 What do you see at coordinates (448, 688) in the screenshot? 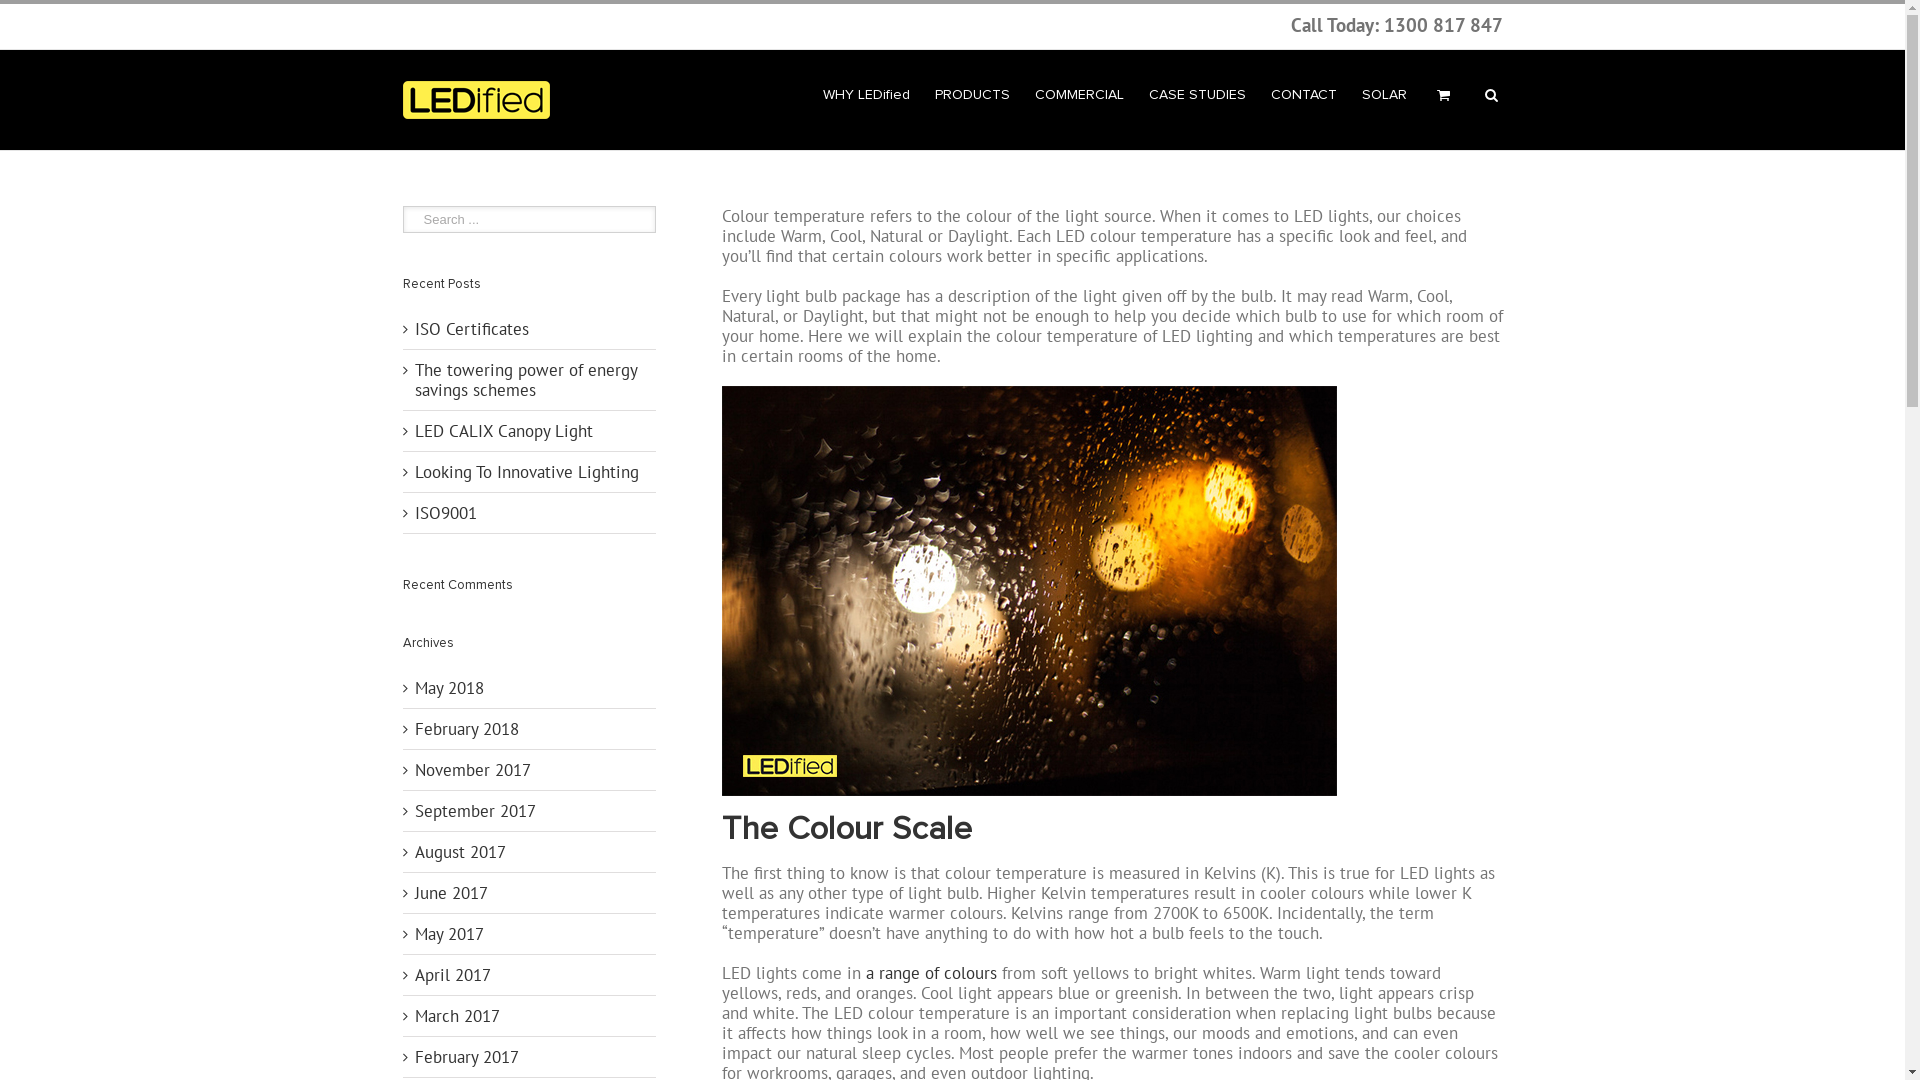
I see `May 2018` at bounding box center [448, 688].